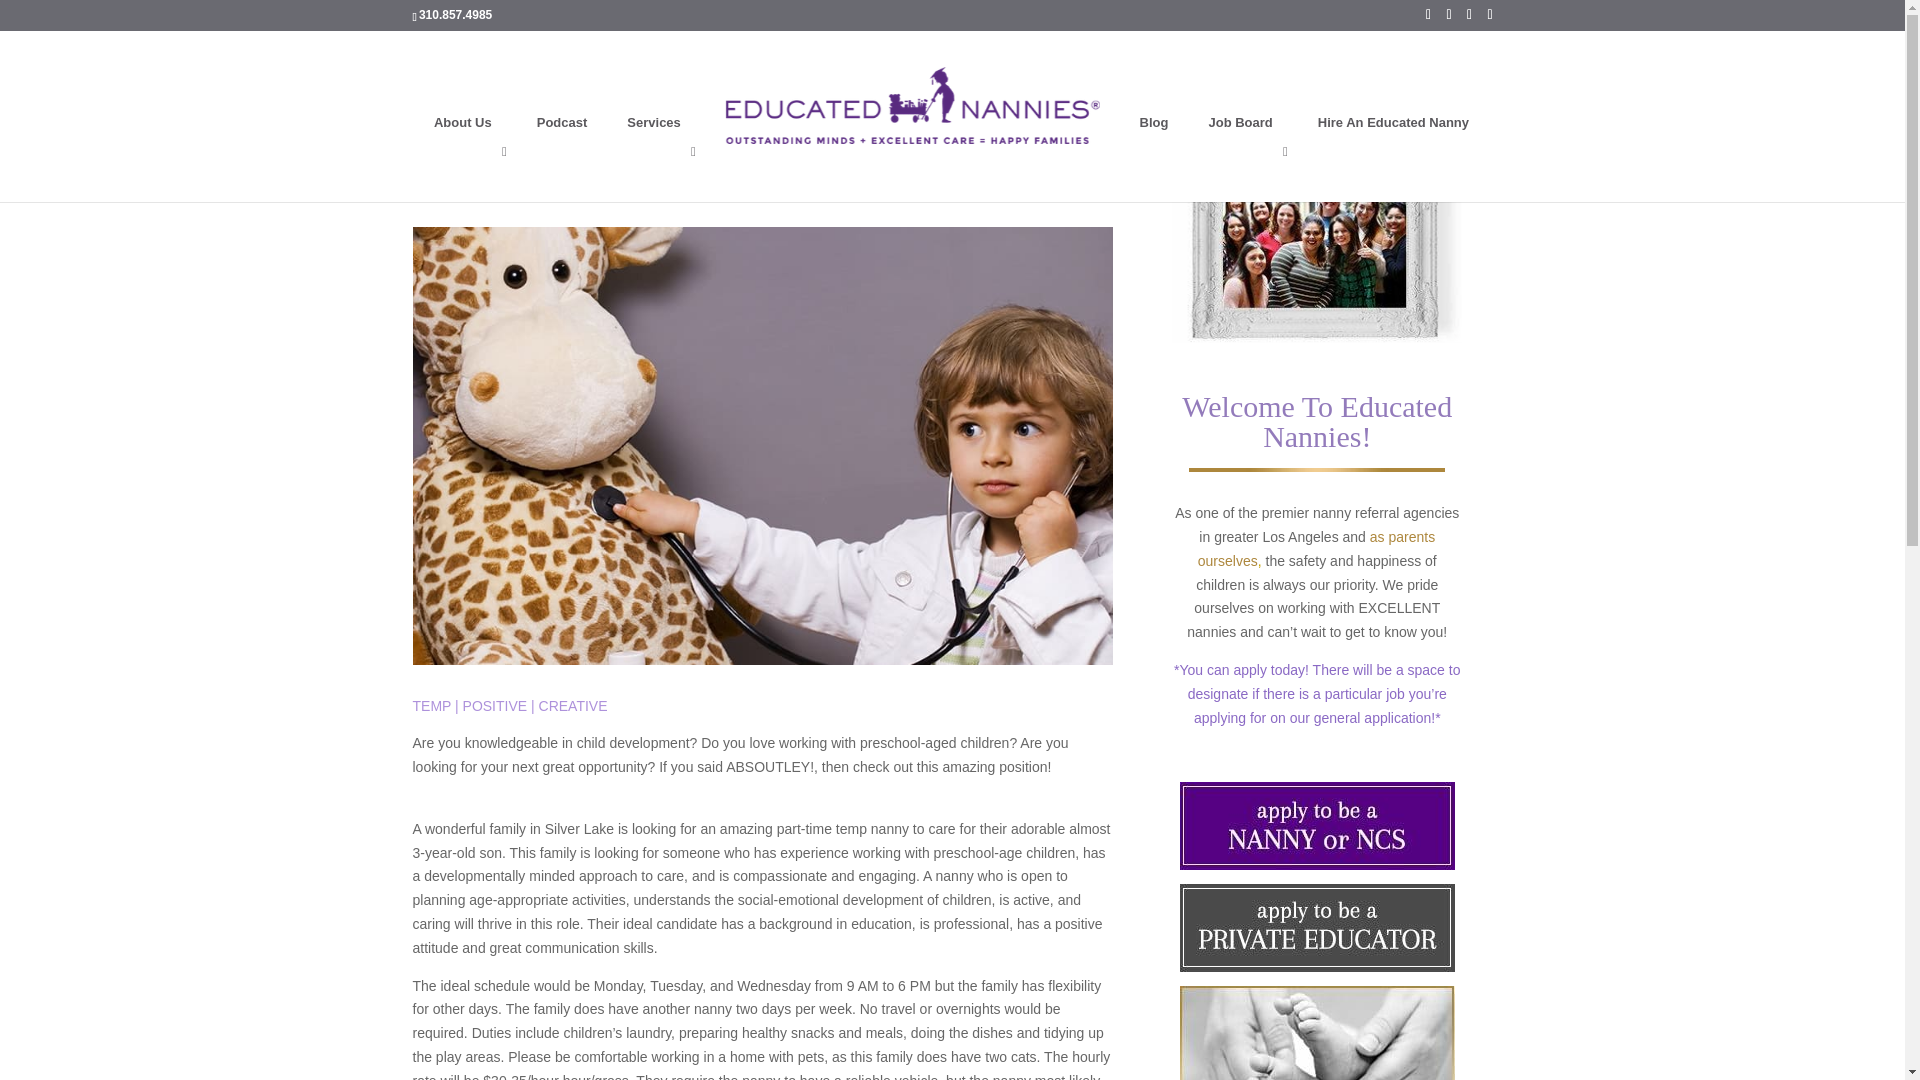 This screenshot has width=1920, height=1080. What do you see at coordinates (1393, 150) in the screenshot?
I see `Hire An Educated Nanny` at bounding box center [1393, 150].